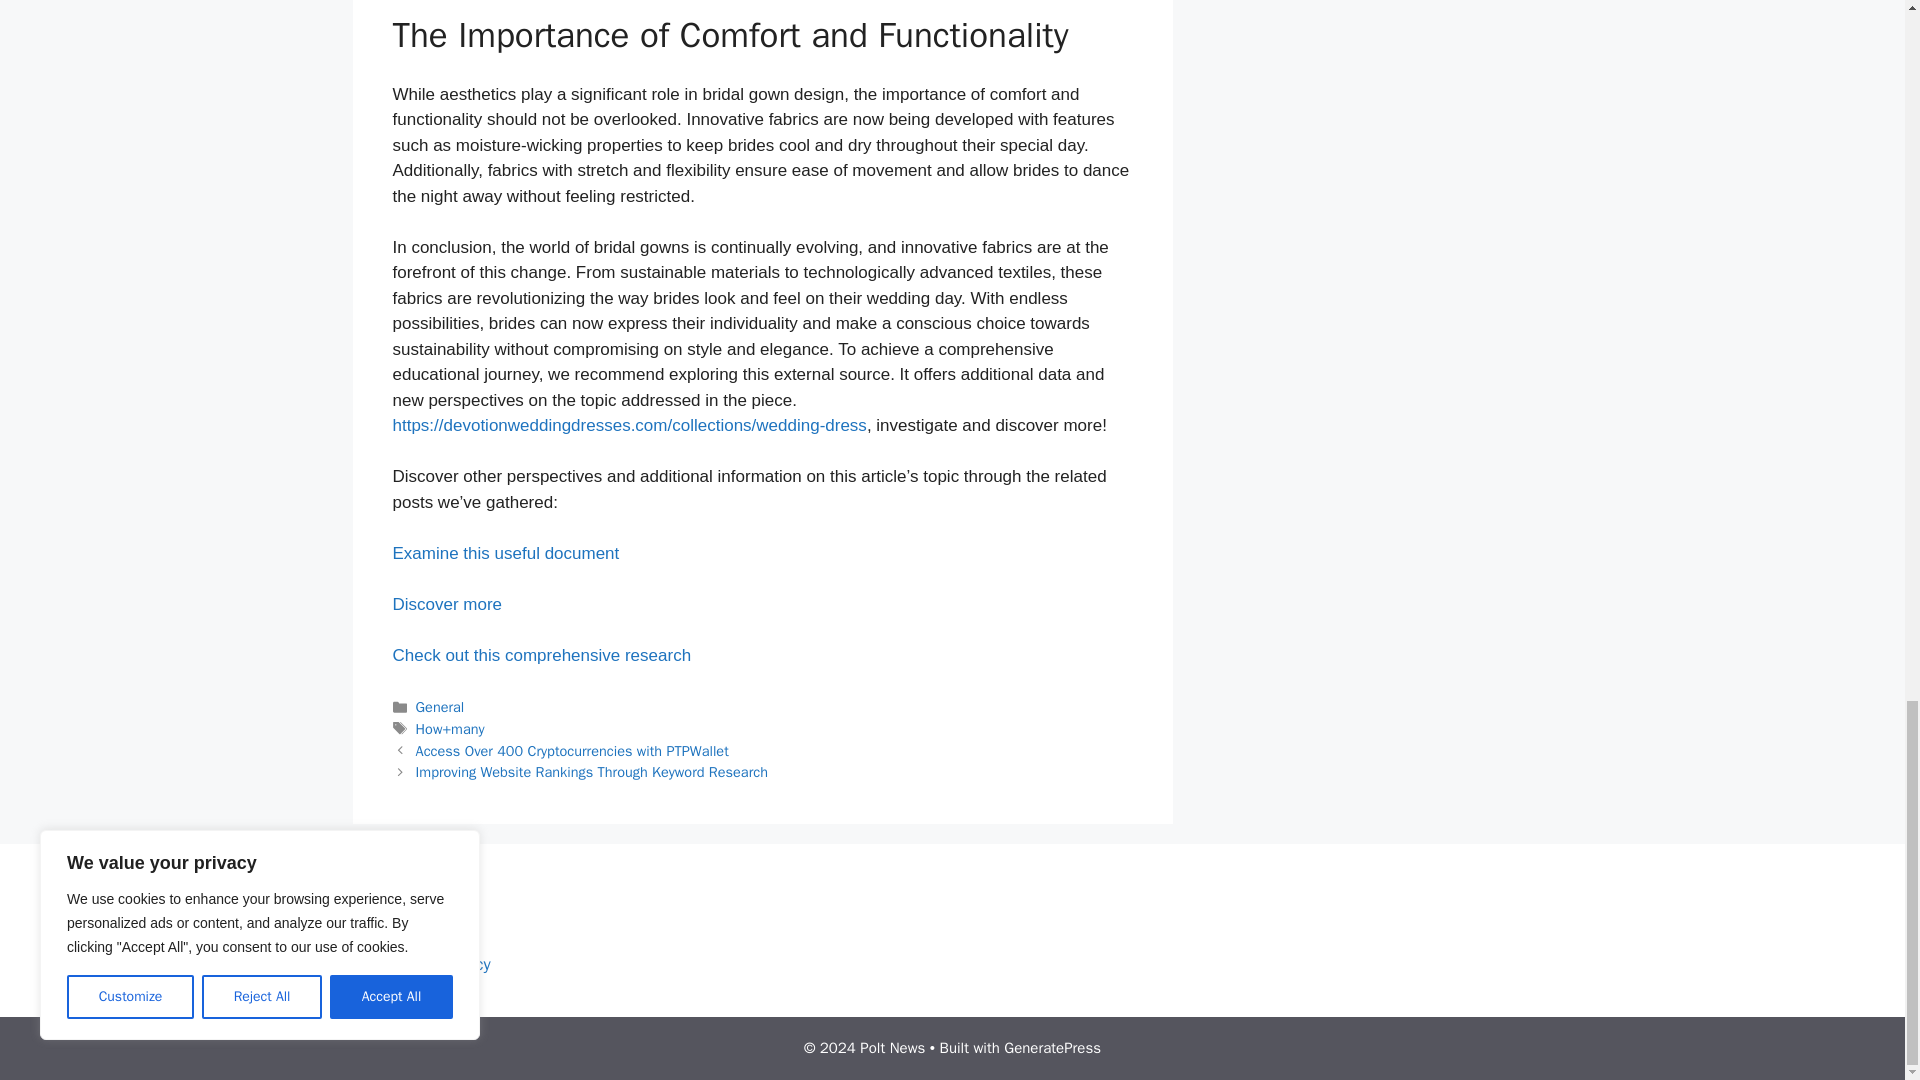  What do you see at coordinates (440, 706) in the screenshot?
I see `General` at bounding box center [440, 706].